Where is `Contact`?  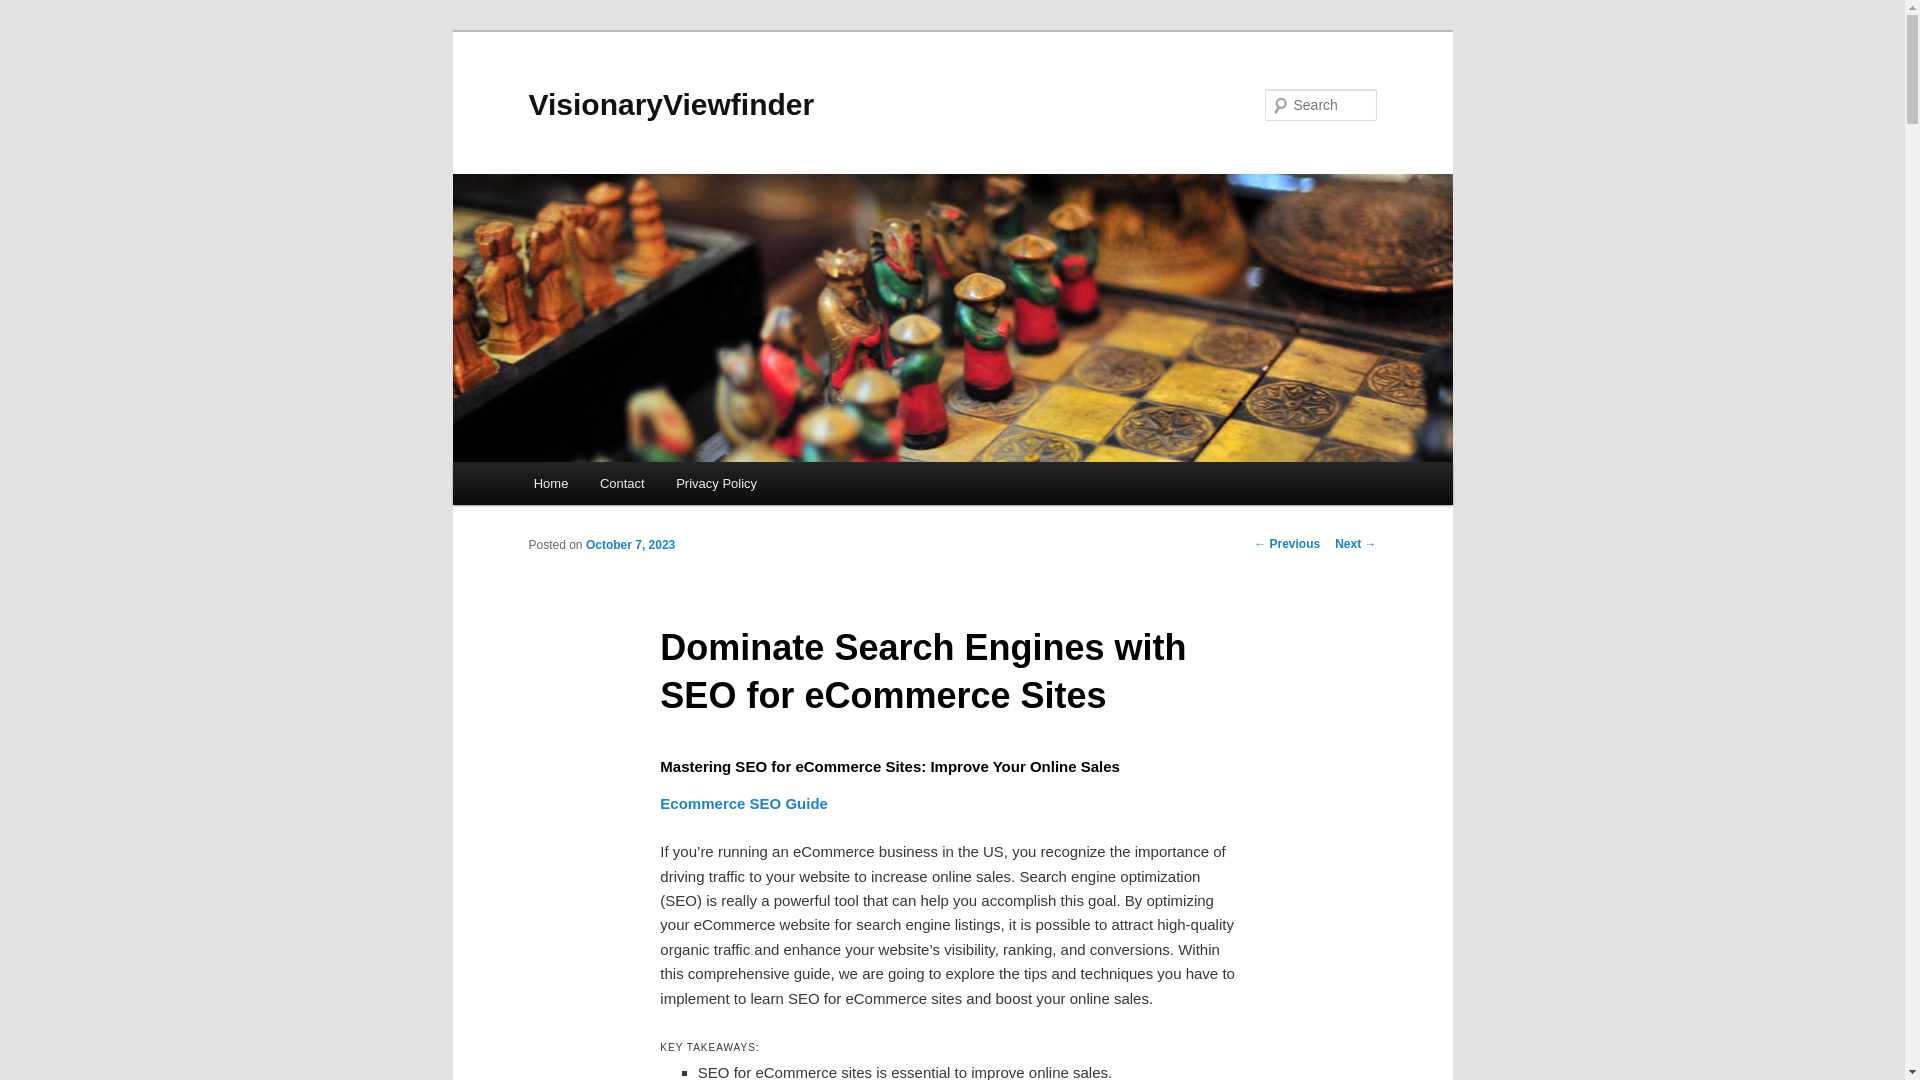
Contact is located at coordinates (622, 484).